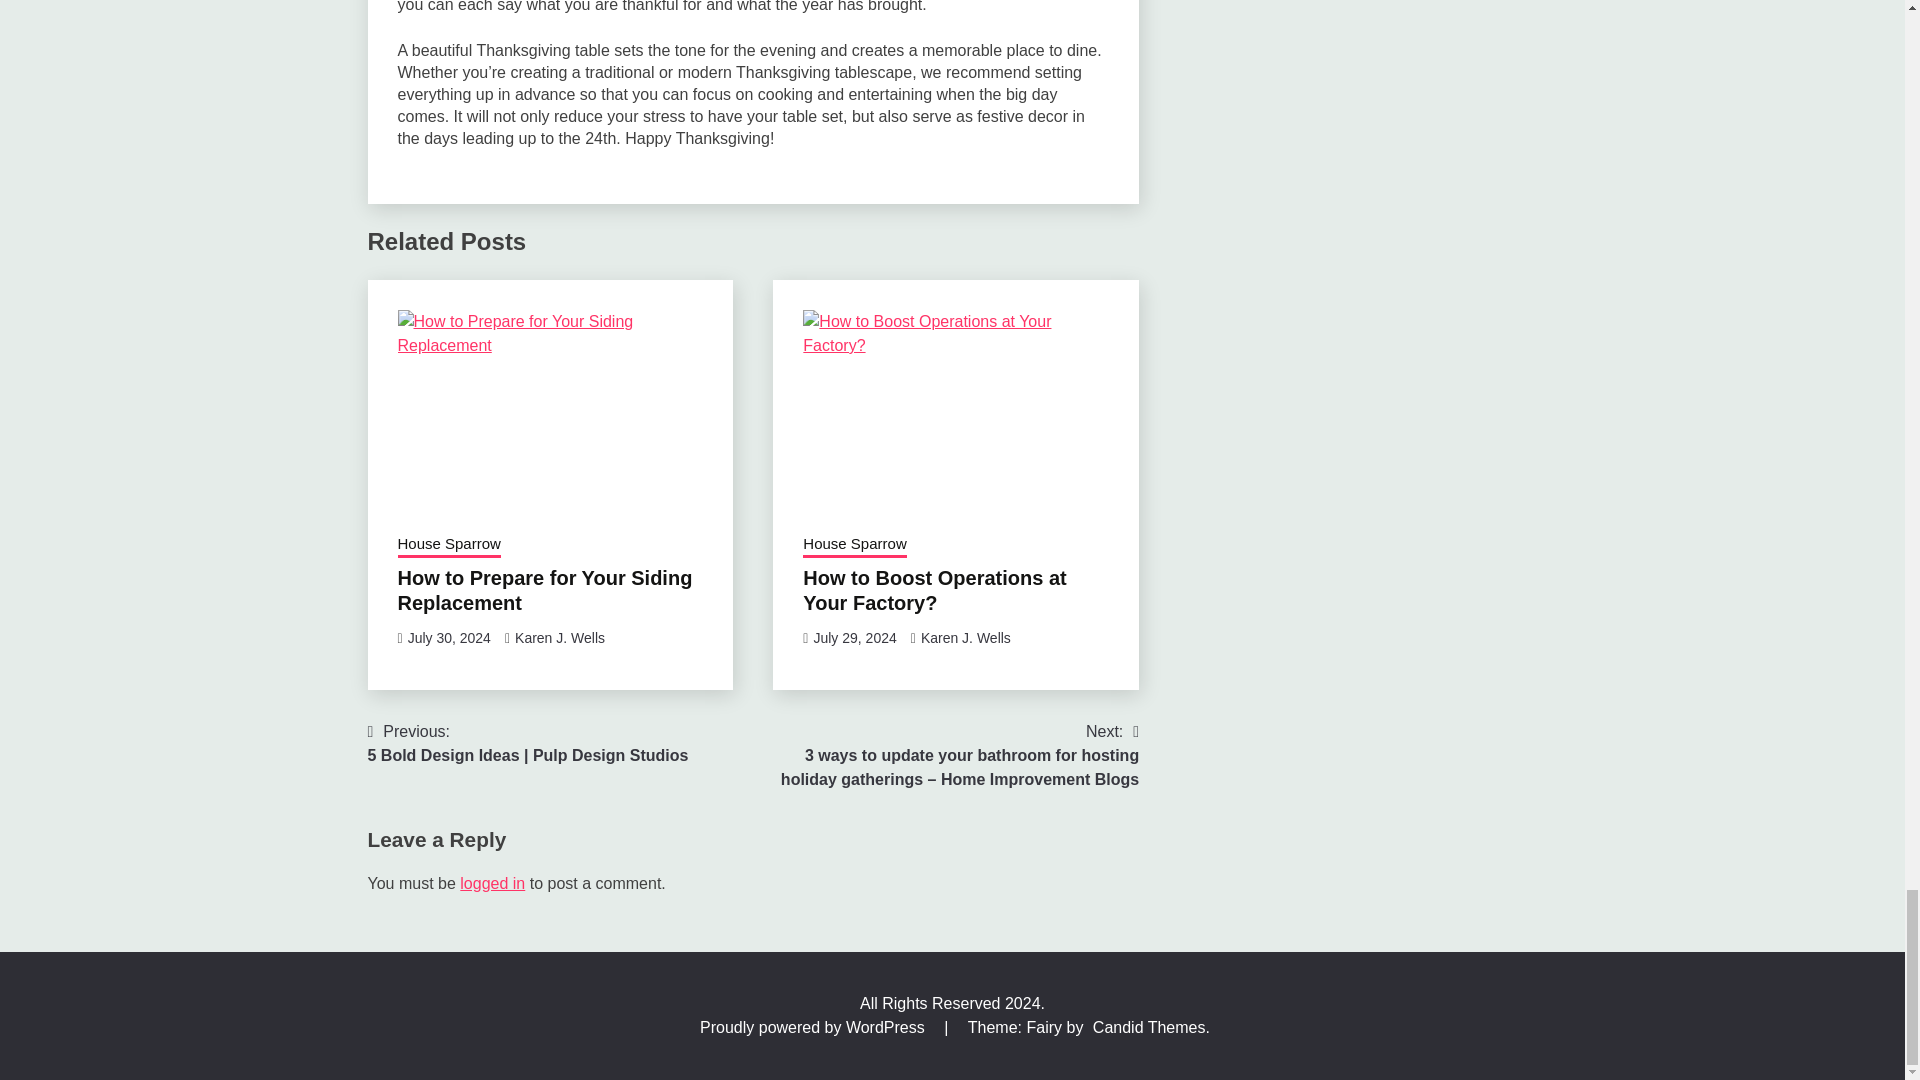 Image resolution: width=1920 pixels, height=1080 pixels. Describe the element at coordinates (545, 590) in the screenshot. I see `How to Prepare for Your Siding Replacement` at that location.